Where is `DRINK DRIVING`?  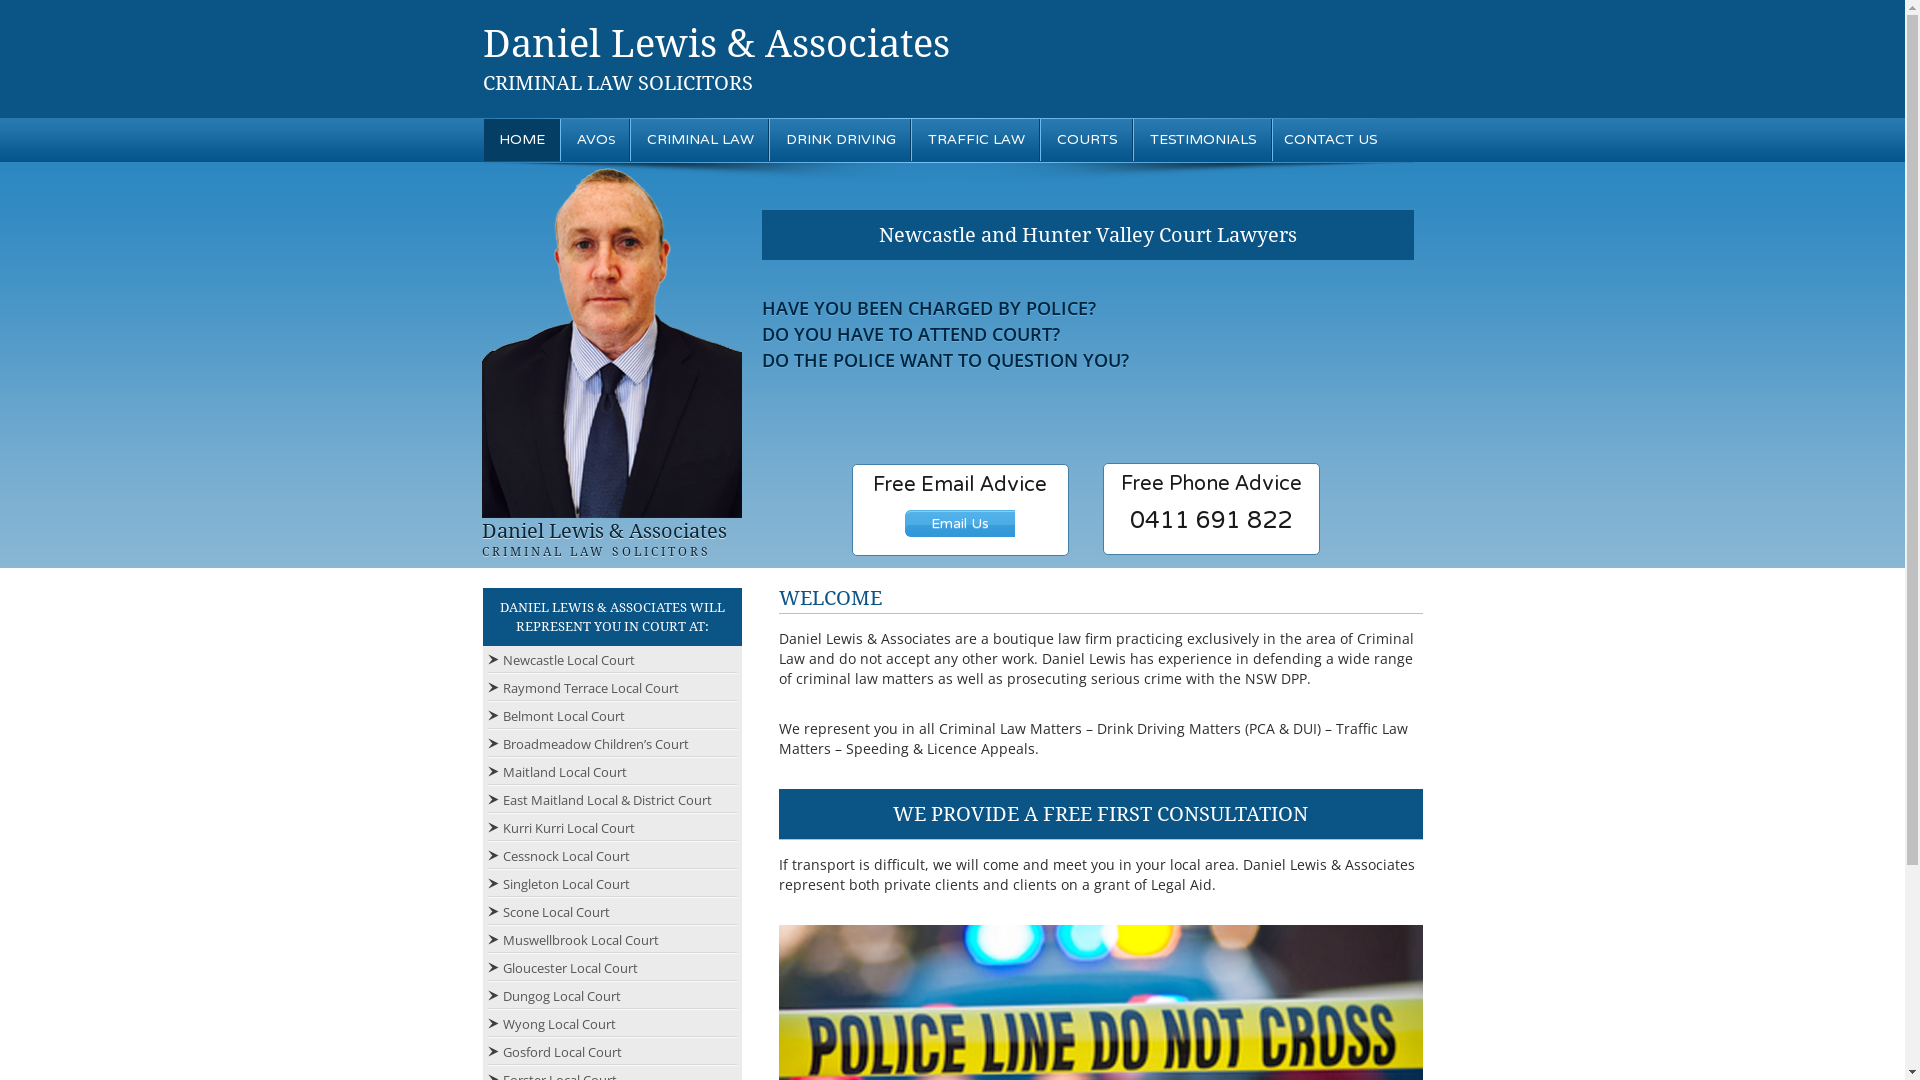
DRINK DRIVING is located at coordinates (840, 140).